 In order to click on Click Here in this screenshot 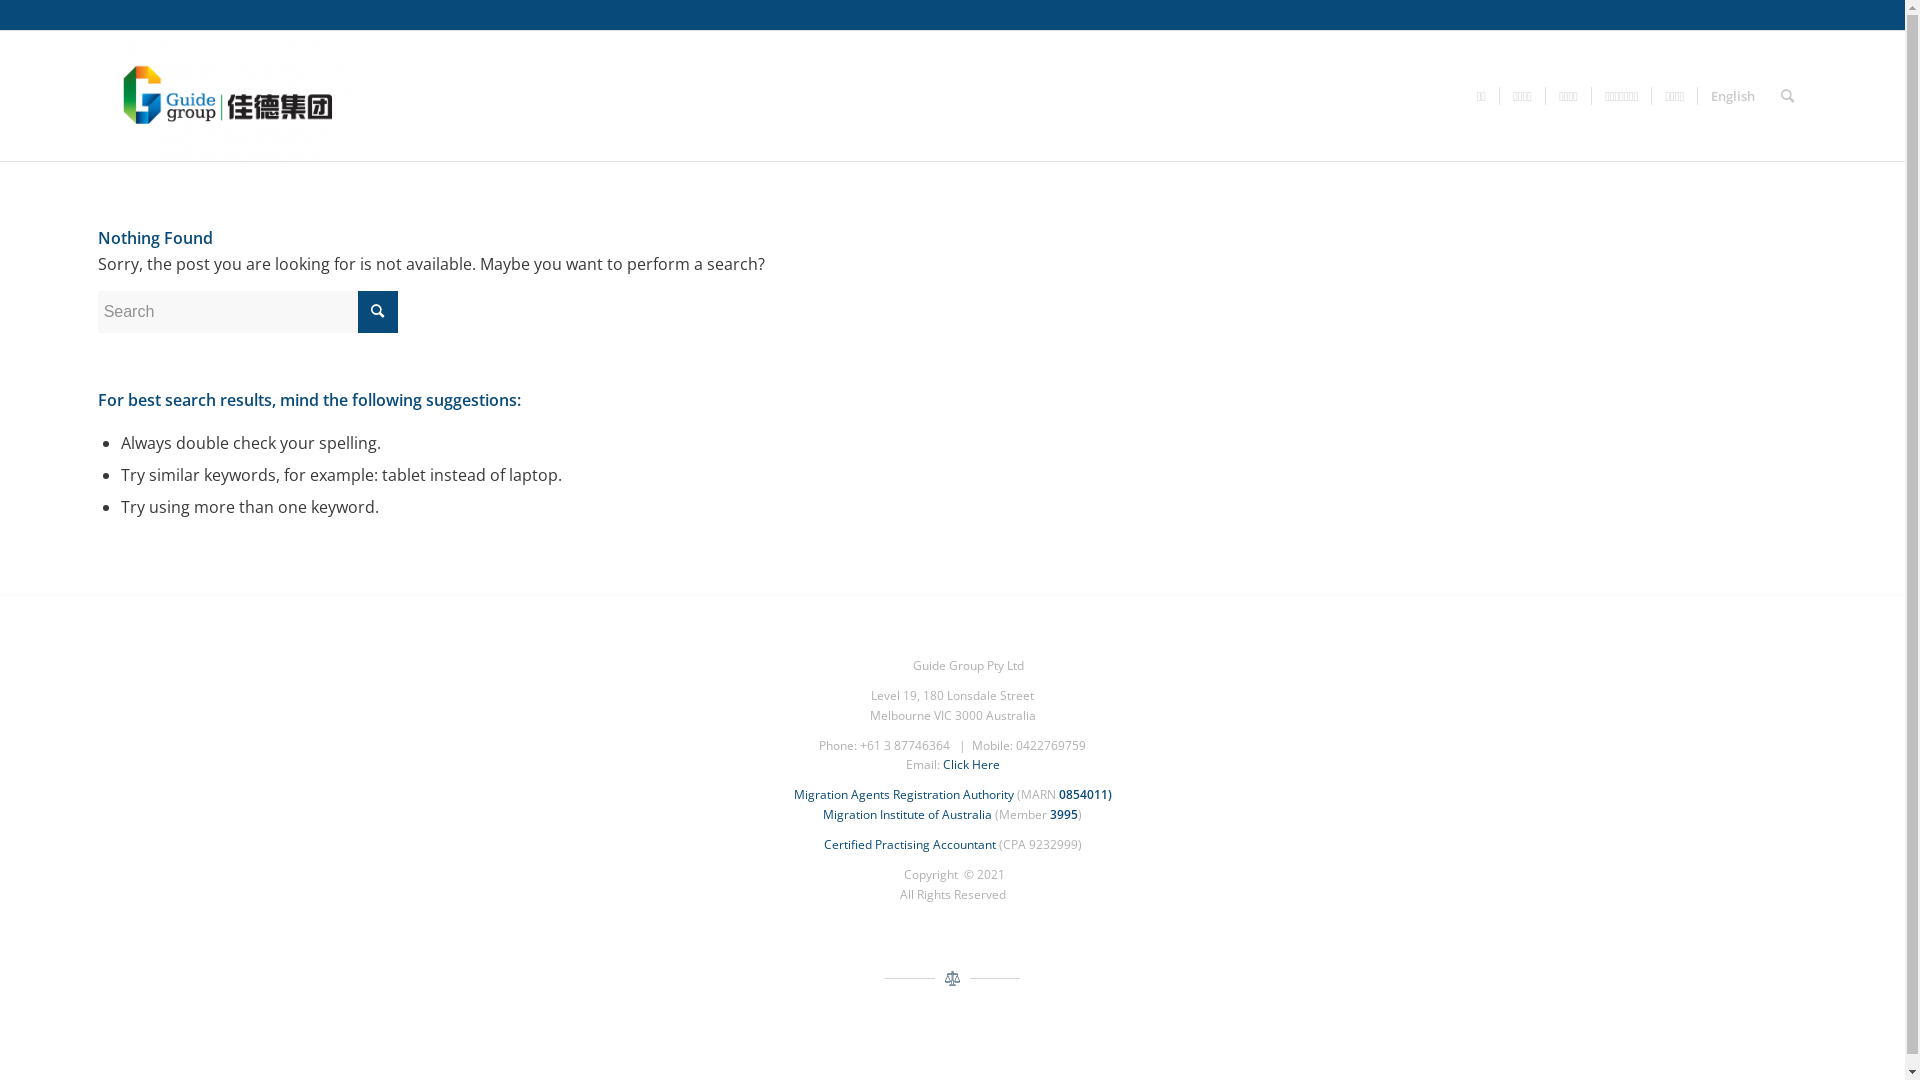, I will do `click(970, 764)`.